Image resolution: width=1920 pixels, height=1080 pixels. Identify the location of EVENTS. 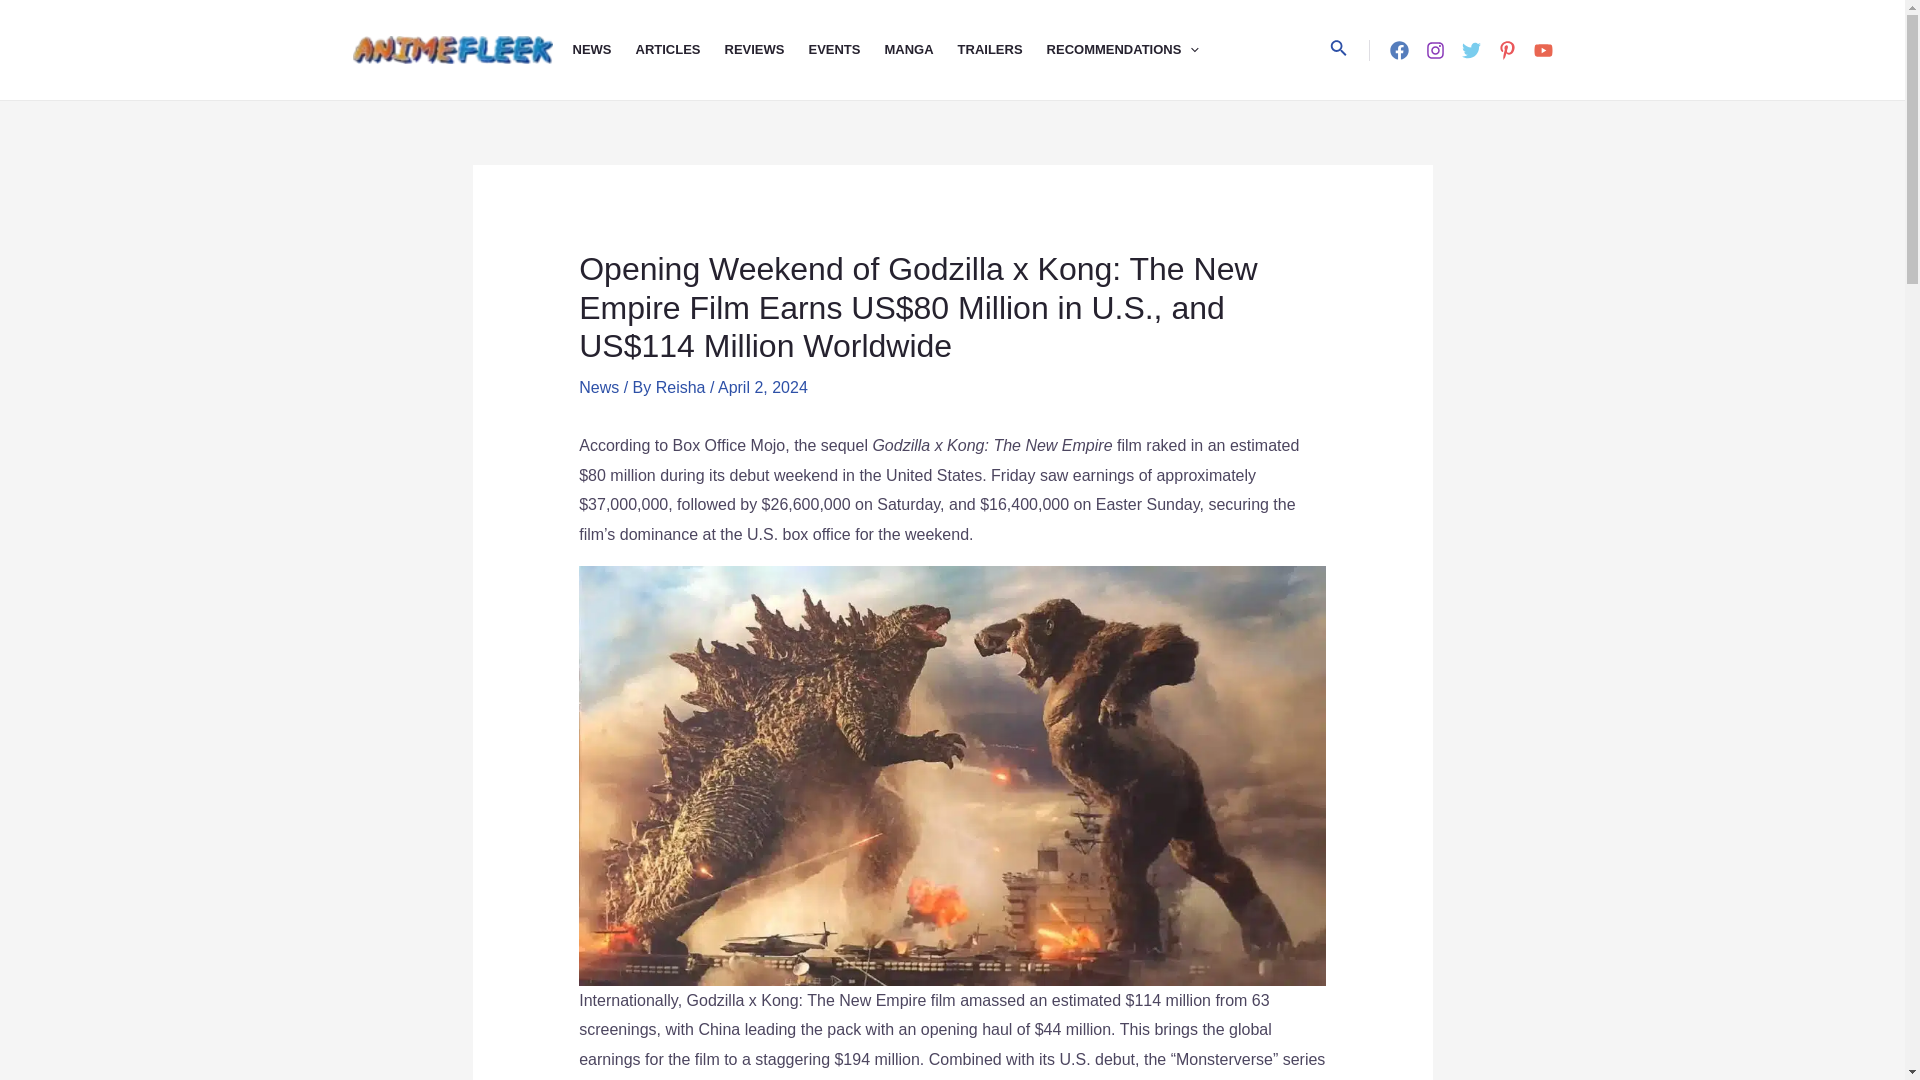
(846, 50).